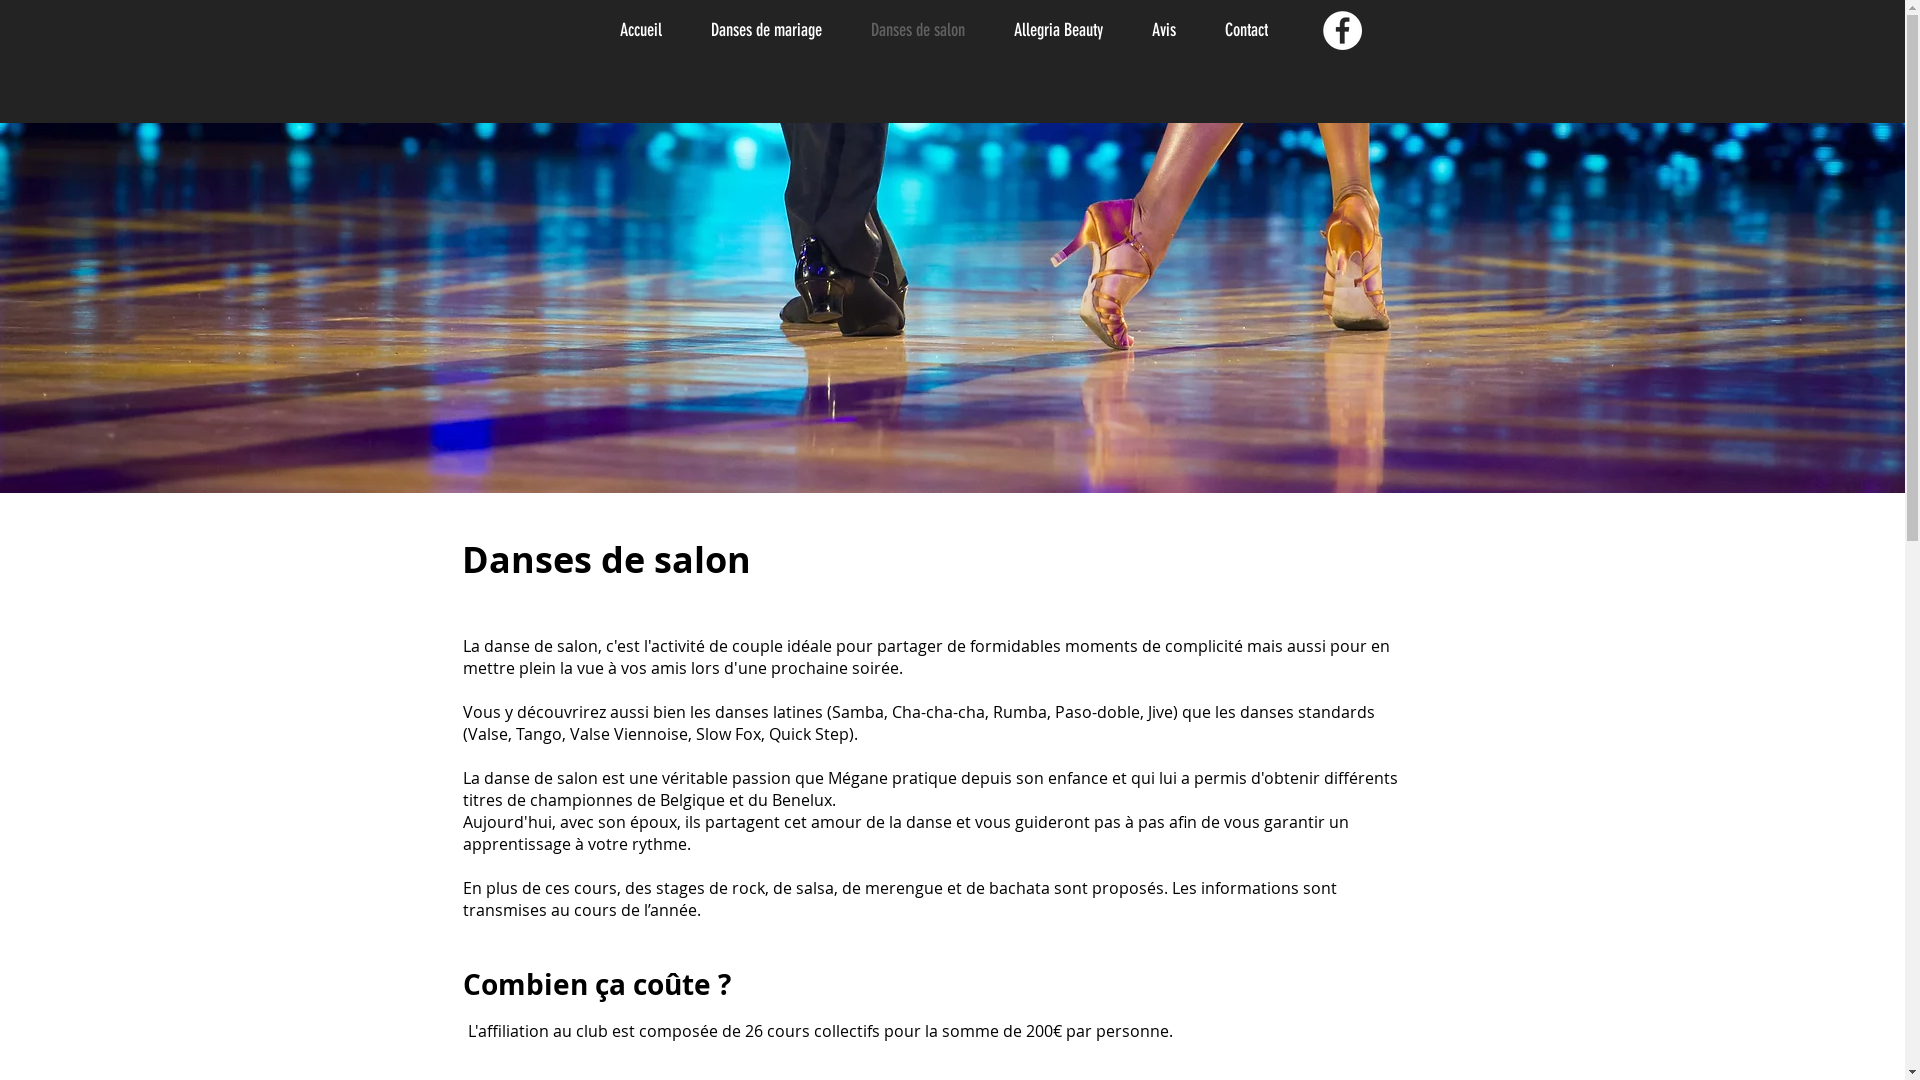  What do you see at coordinates (1067, 30) in the screenshot?
I see `Allegria Beauty` at bounding box center [1067, 30].